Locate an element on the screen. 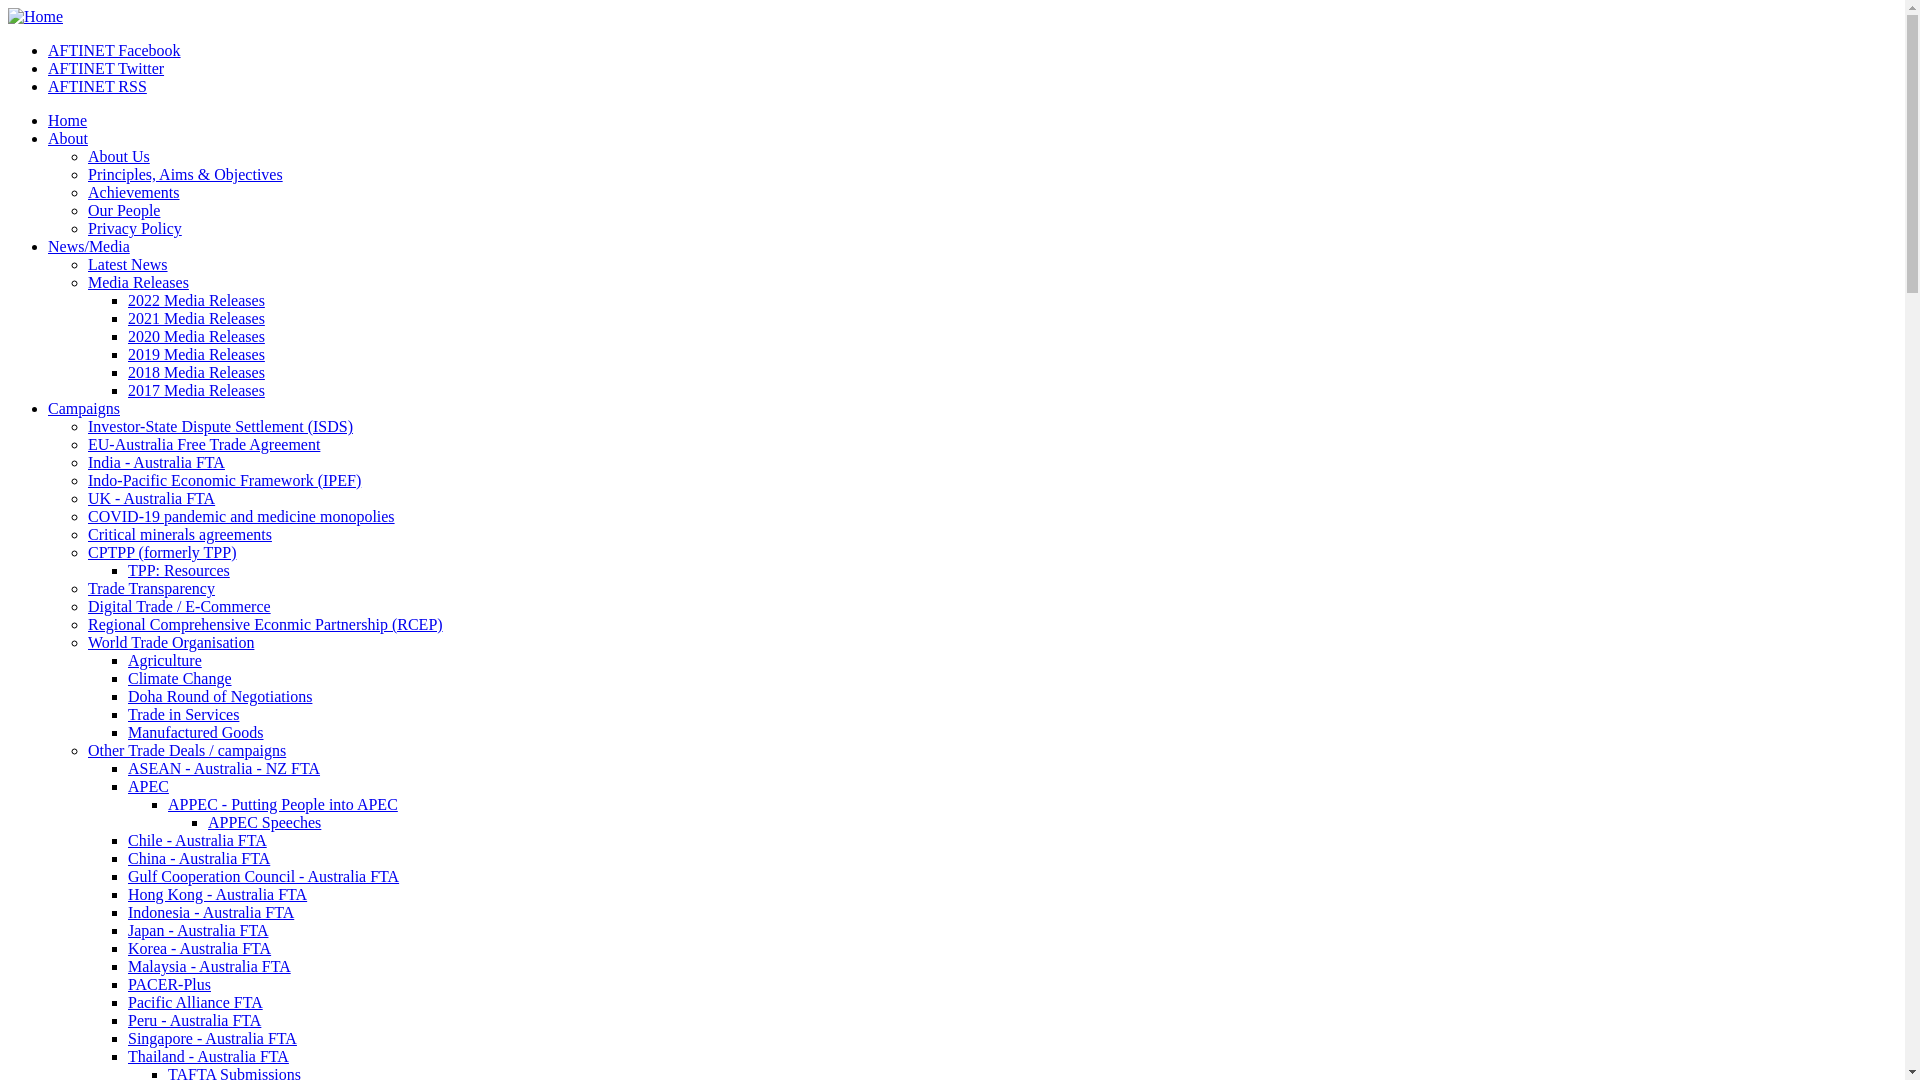 The image size is (1920, 1080). COVID-19 pandemic and medicine monopolies is located at coordinates (242, 516).